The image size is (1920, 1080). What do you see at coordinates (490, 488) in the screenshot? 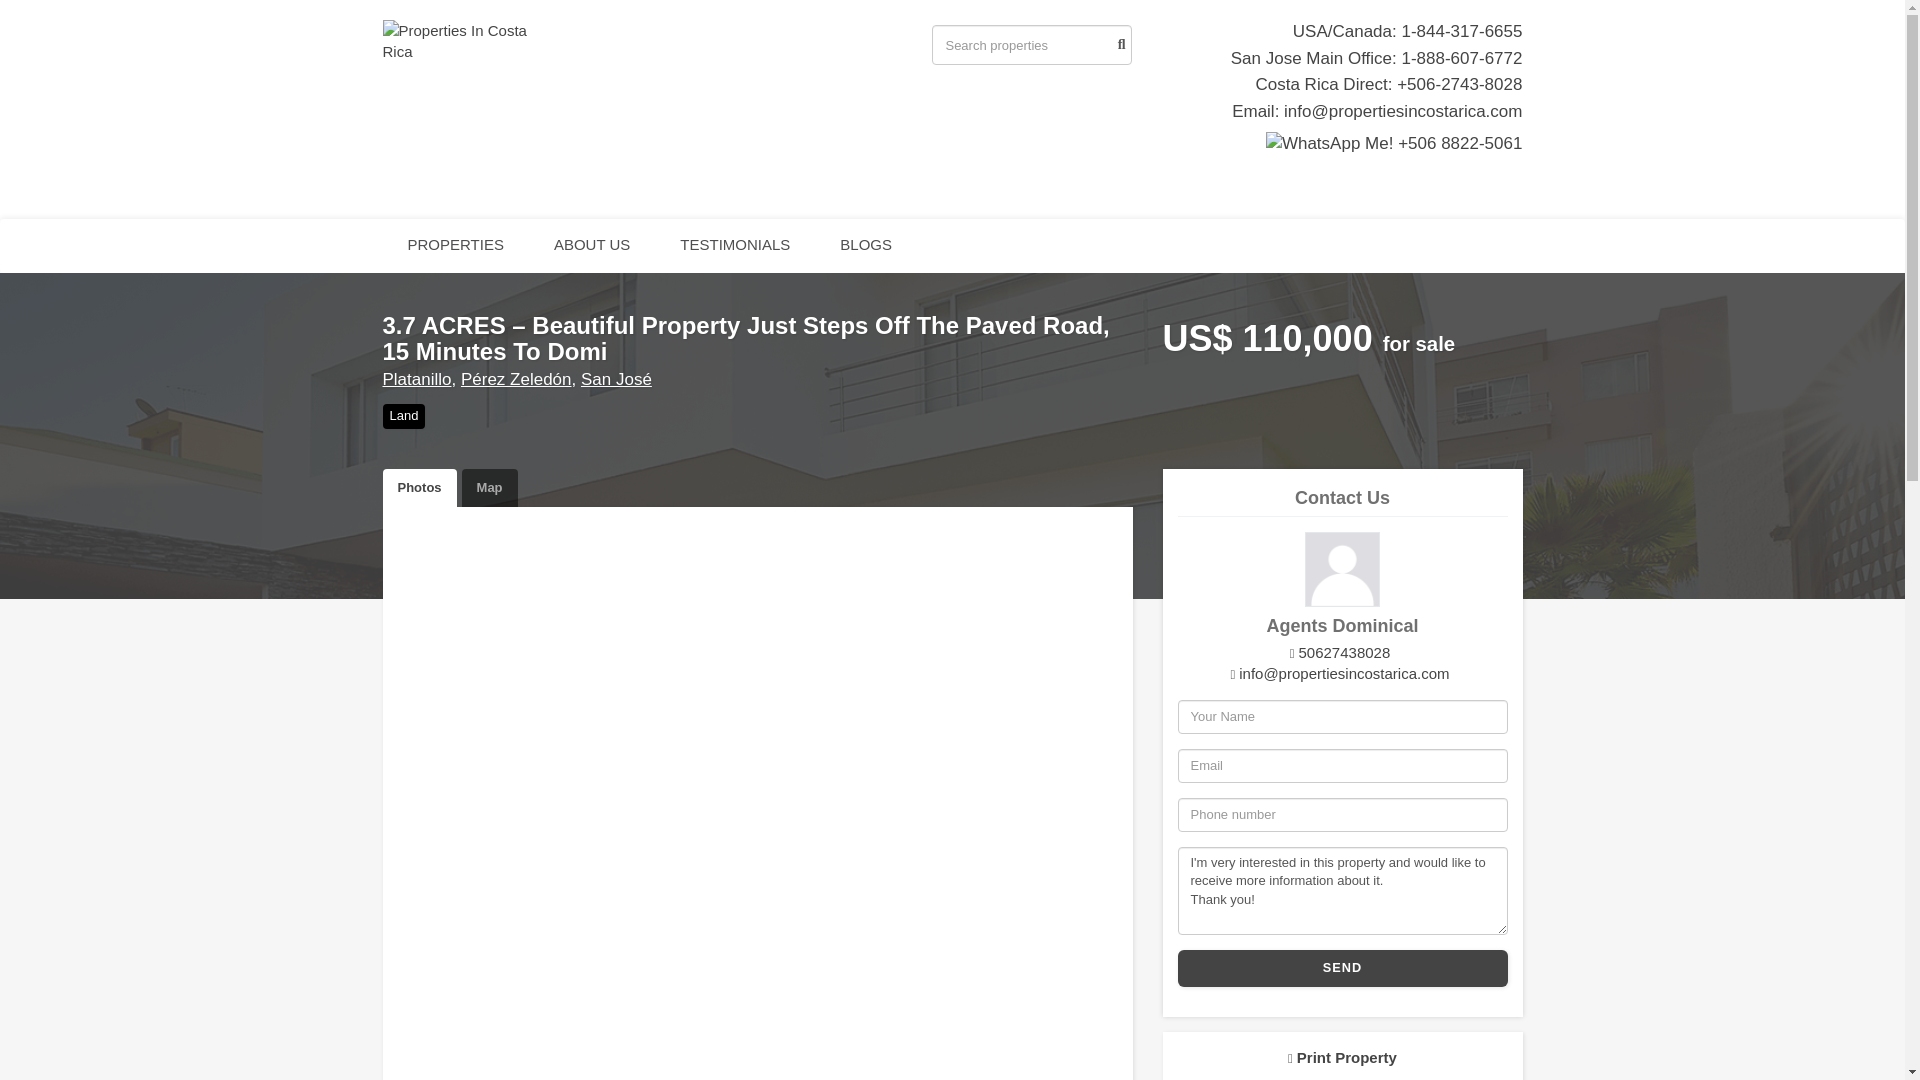
I see `Map` at bounding box center [490, 488].